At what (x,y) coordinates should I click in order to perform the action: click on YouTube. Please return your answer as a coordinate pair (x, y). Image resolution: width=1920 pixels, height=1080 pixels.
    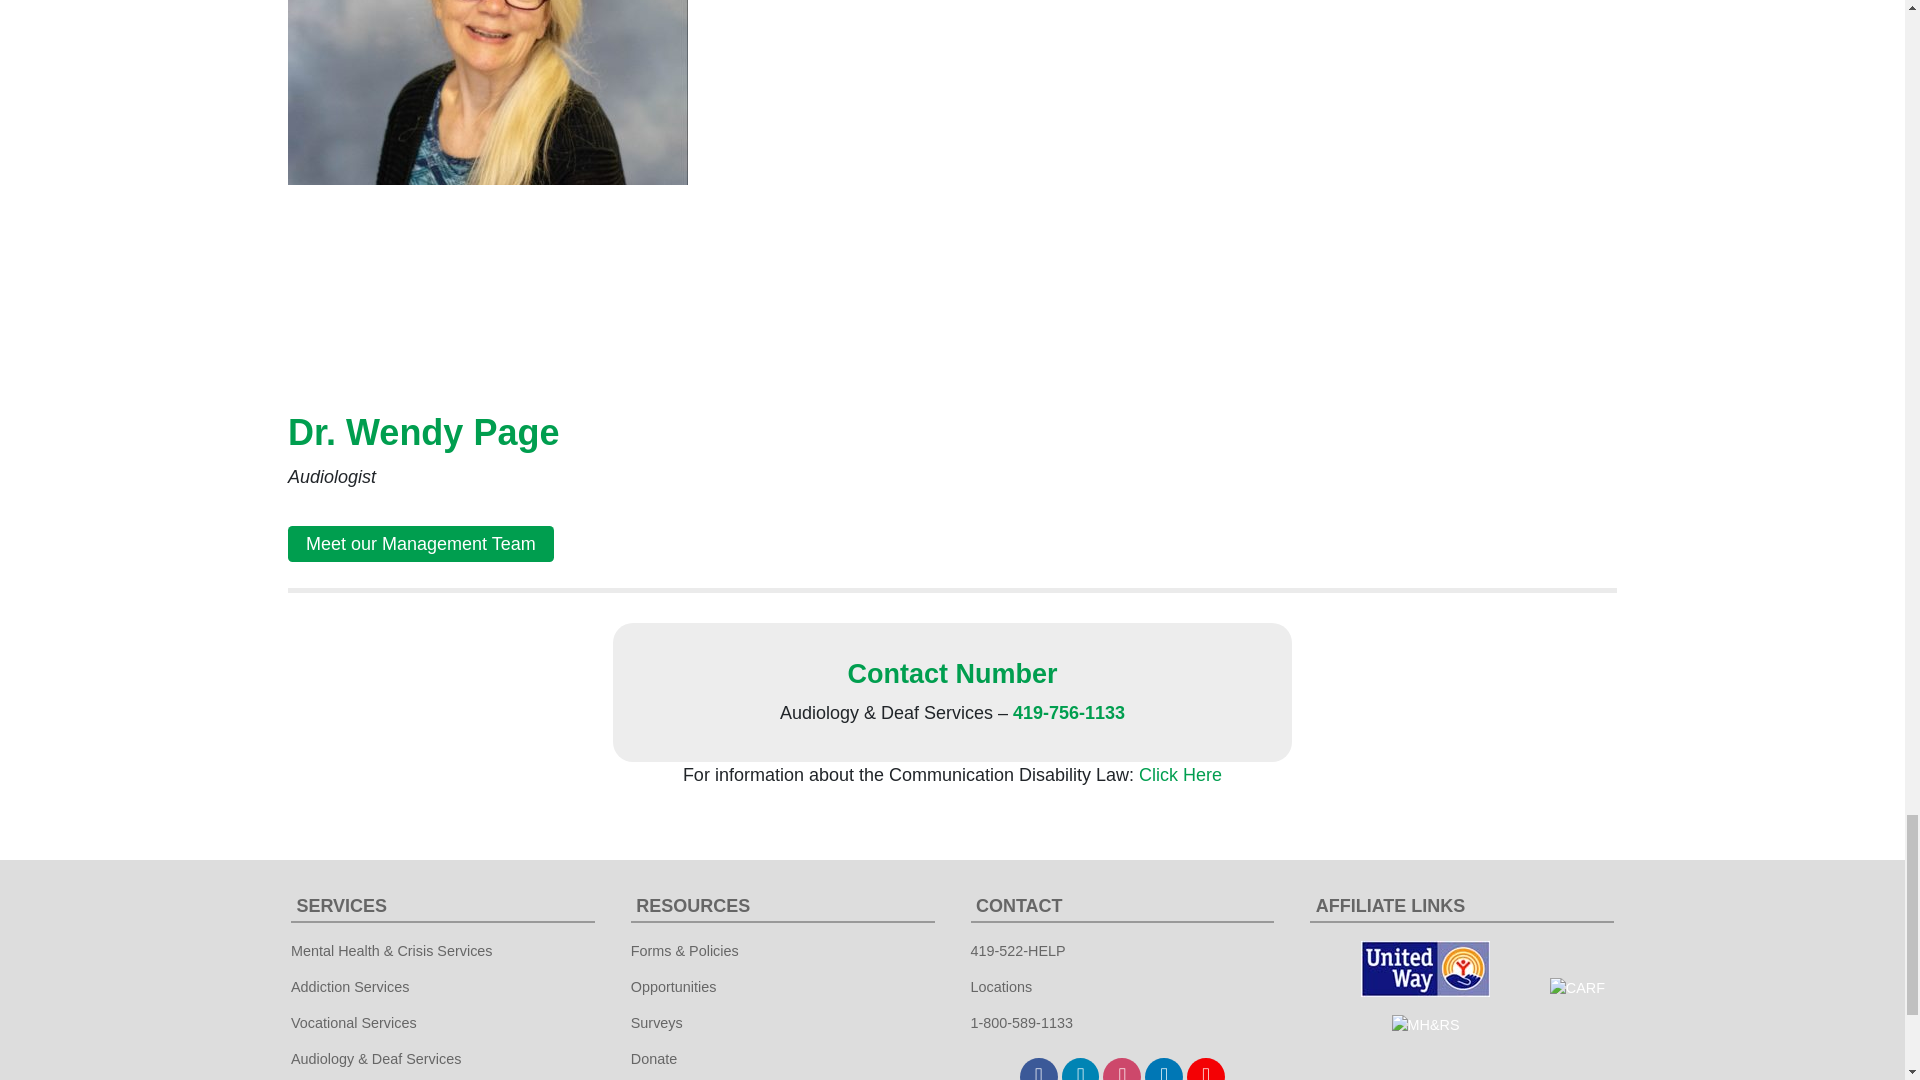
    Looking at the image, I should click on (1205, 1069).